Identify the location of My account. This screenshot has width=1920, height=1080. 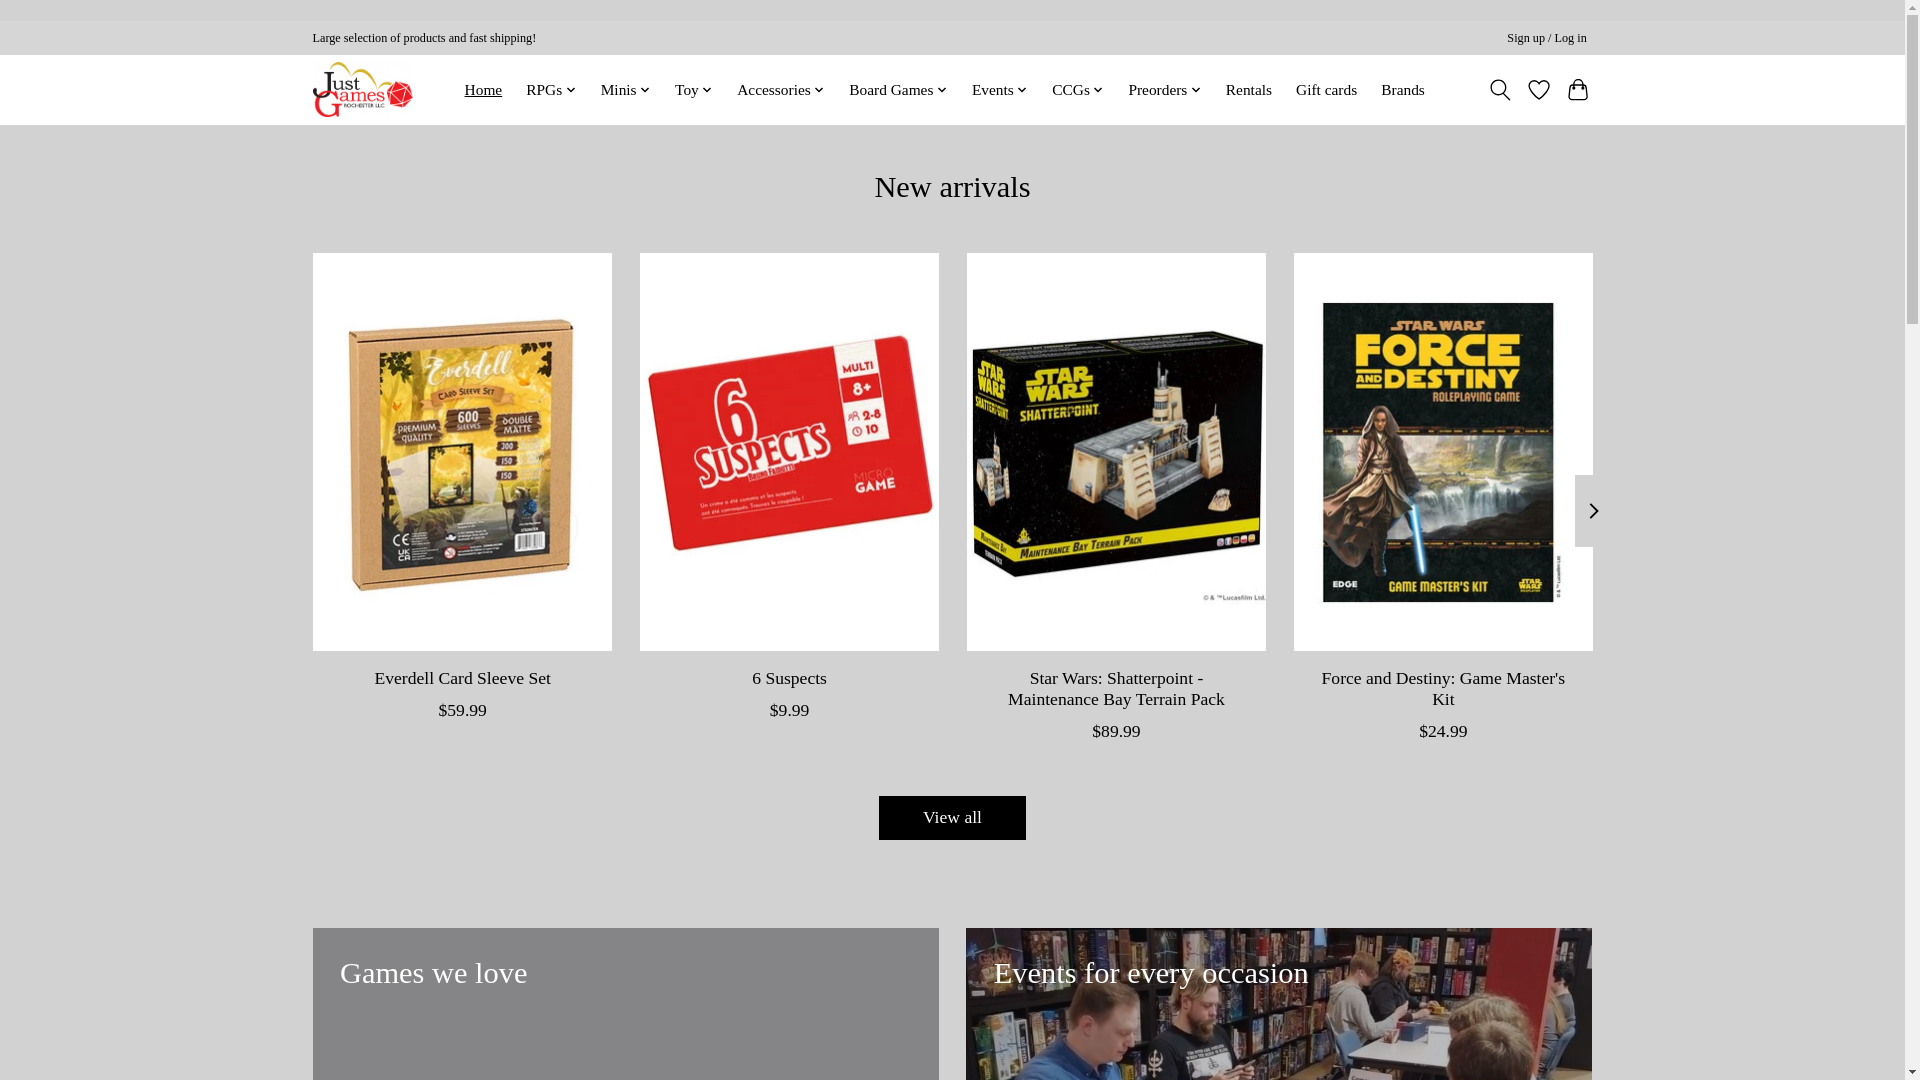
(1547, 38).